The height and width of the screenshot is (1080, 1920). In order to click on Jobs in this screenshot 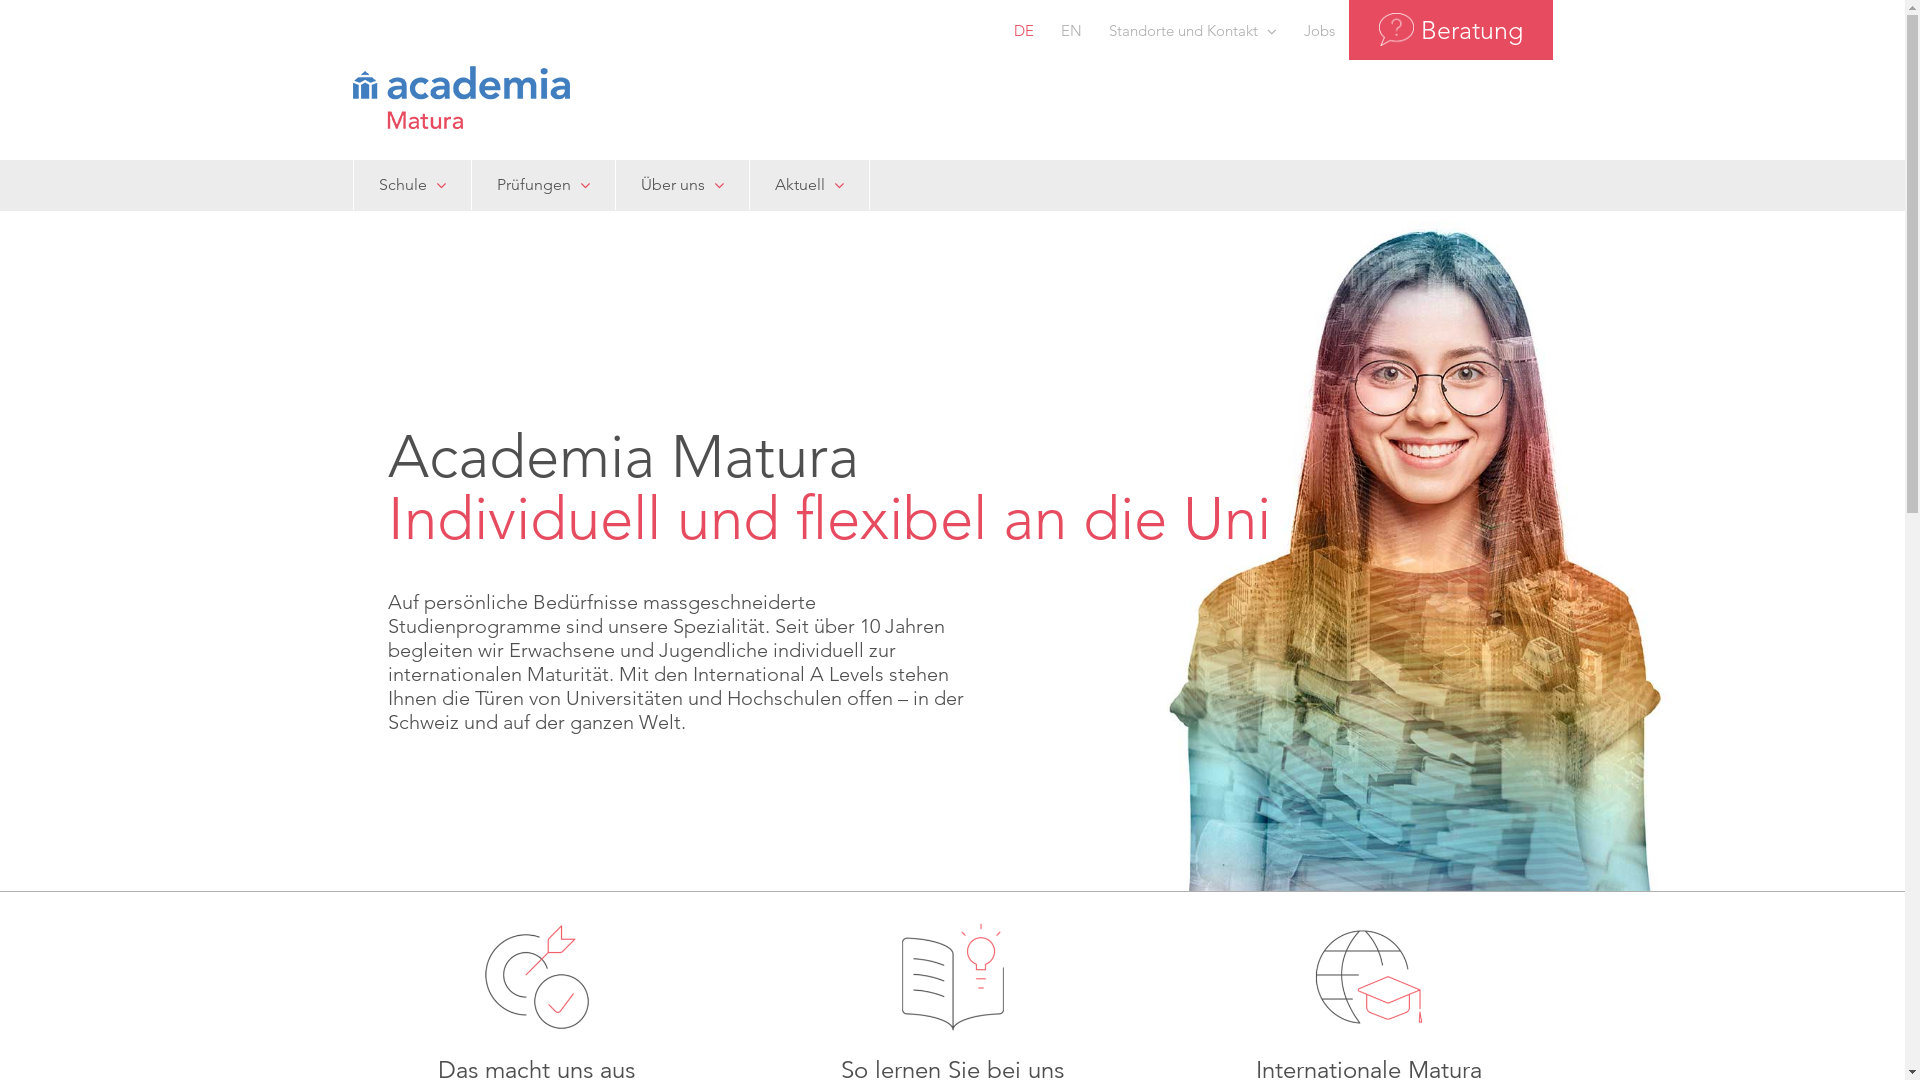, I will do `click(1318, 30)`.